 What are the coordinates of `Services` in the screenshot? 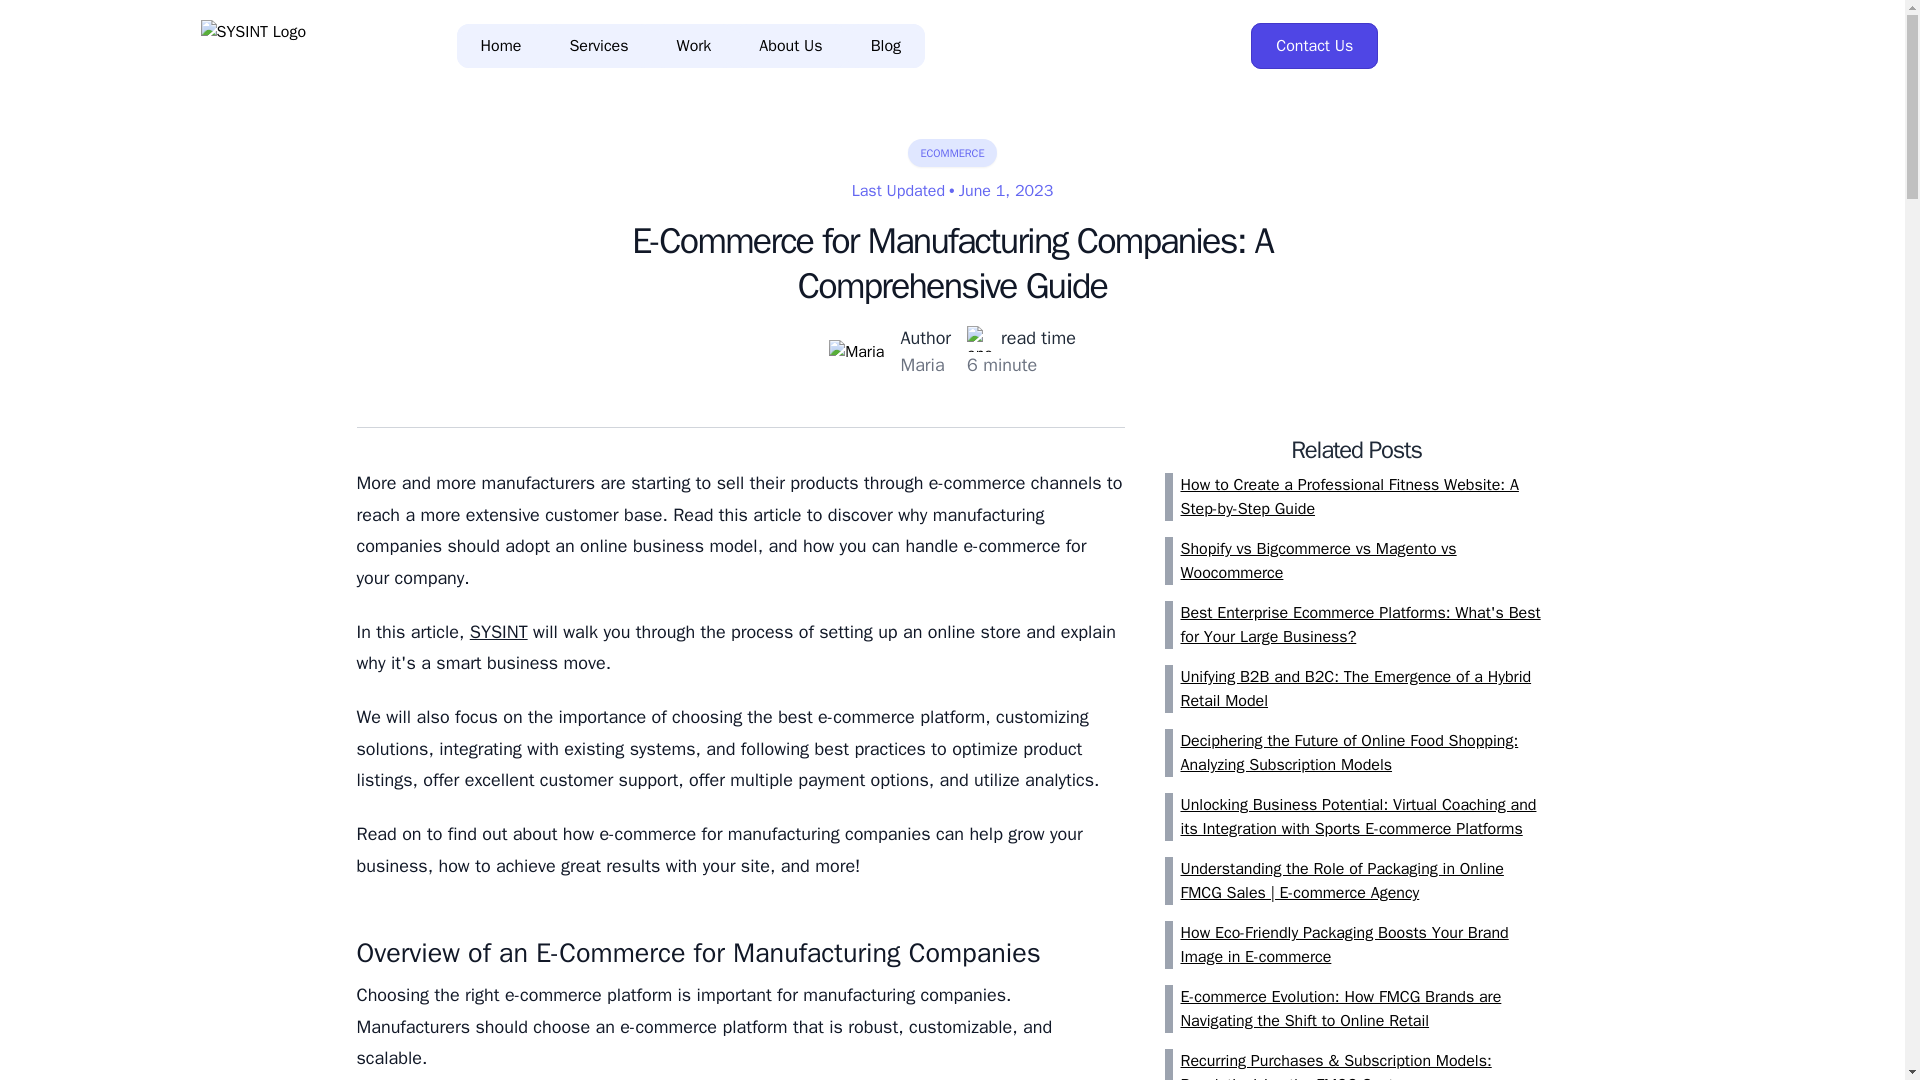 It's located at (598, 46).